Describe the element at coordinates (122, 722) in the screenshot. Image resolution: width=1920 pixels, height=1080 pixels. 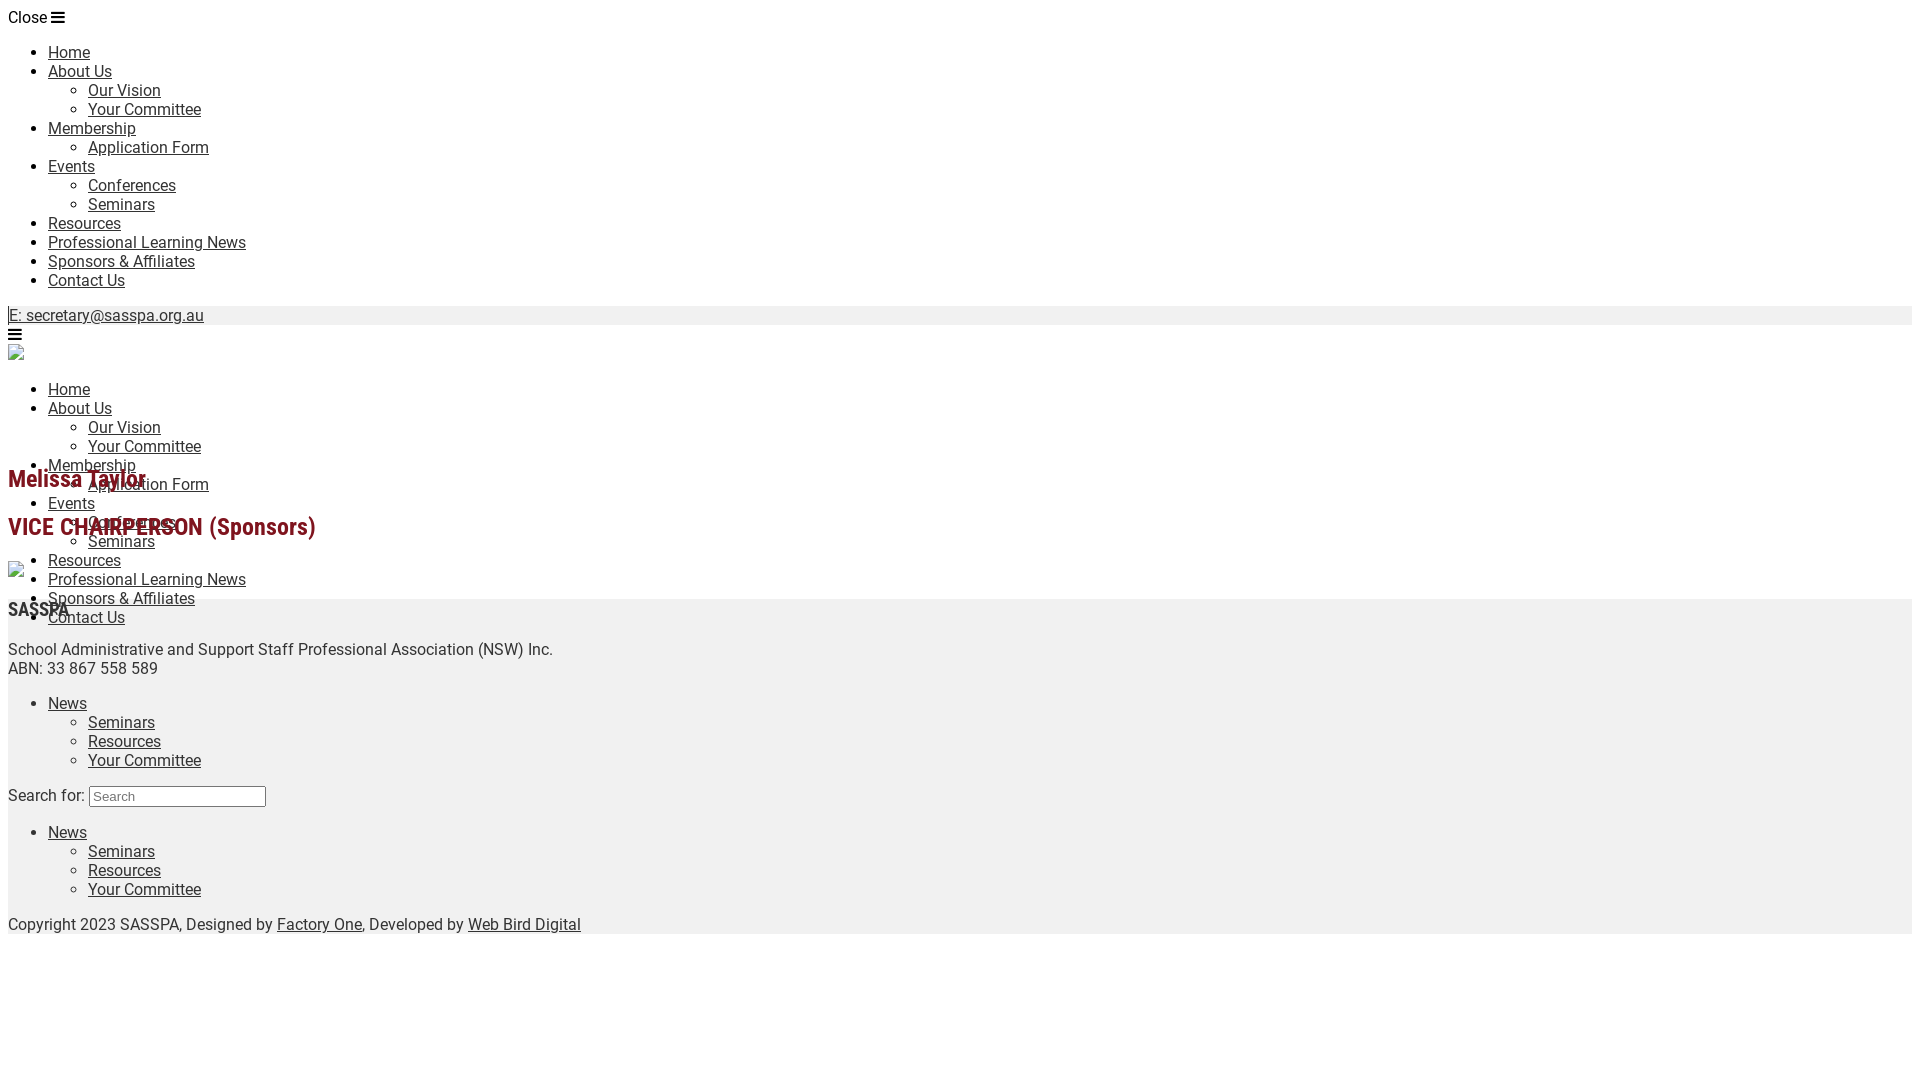
I see `Seminars` at that location.